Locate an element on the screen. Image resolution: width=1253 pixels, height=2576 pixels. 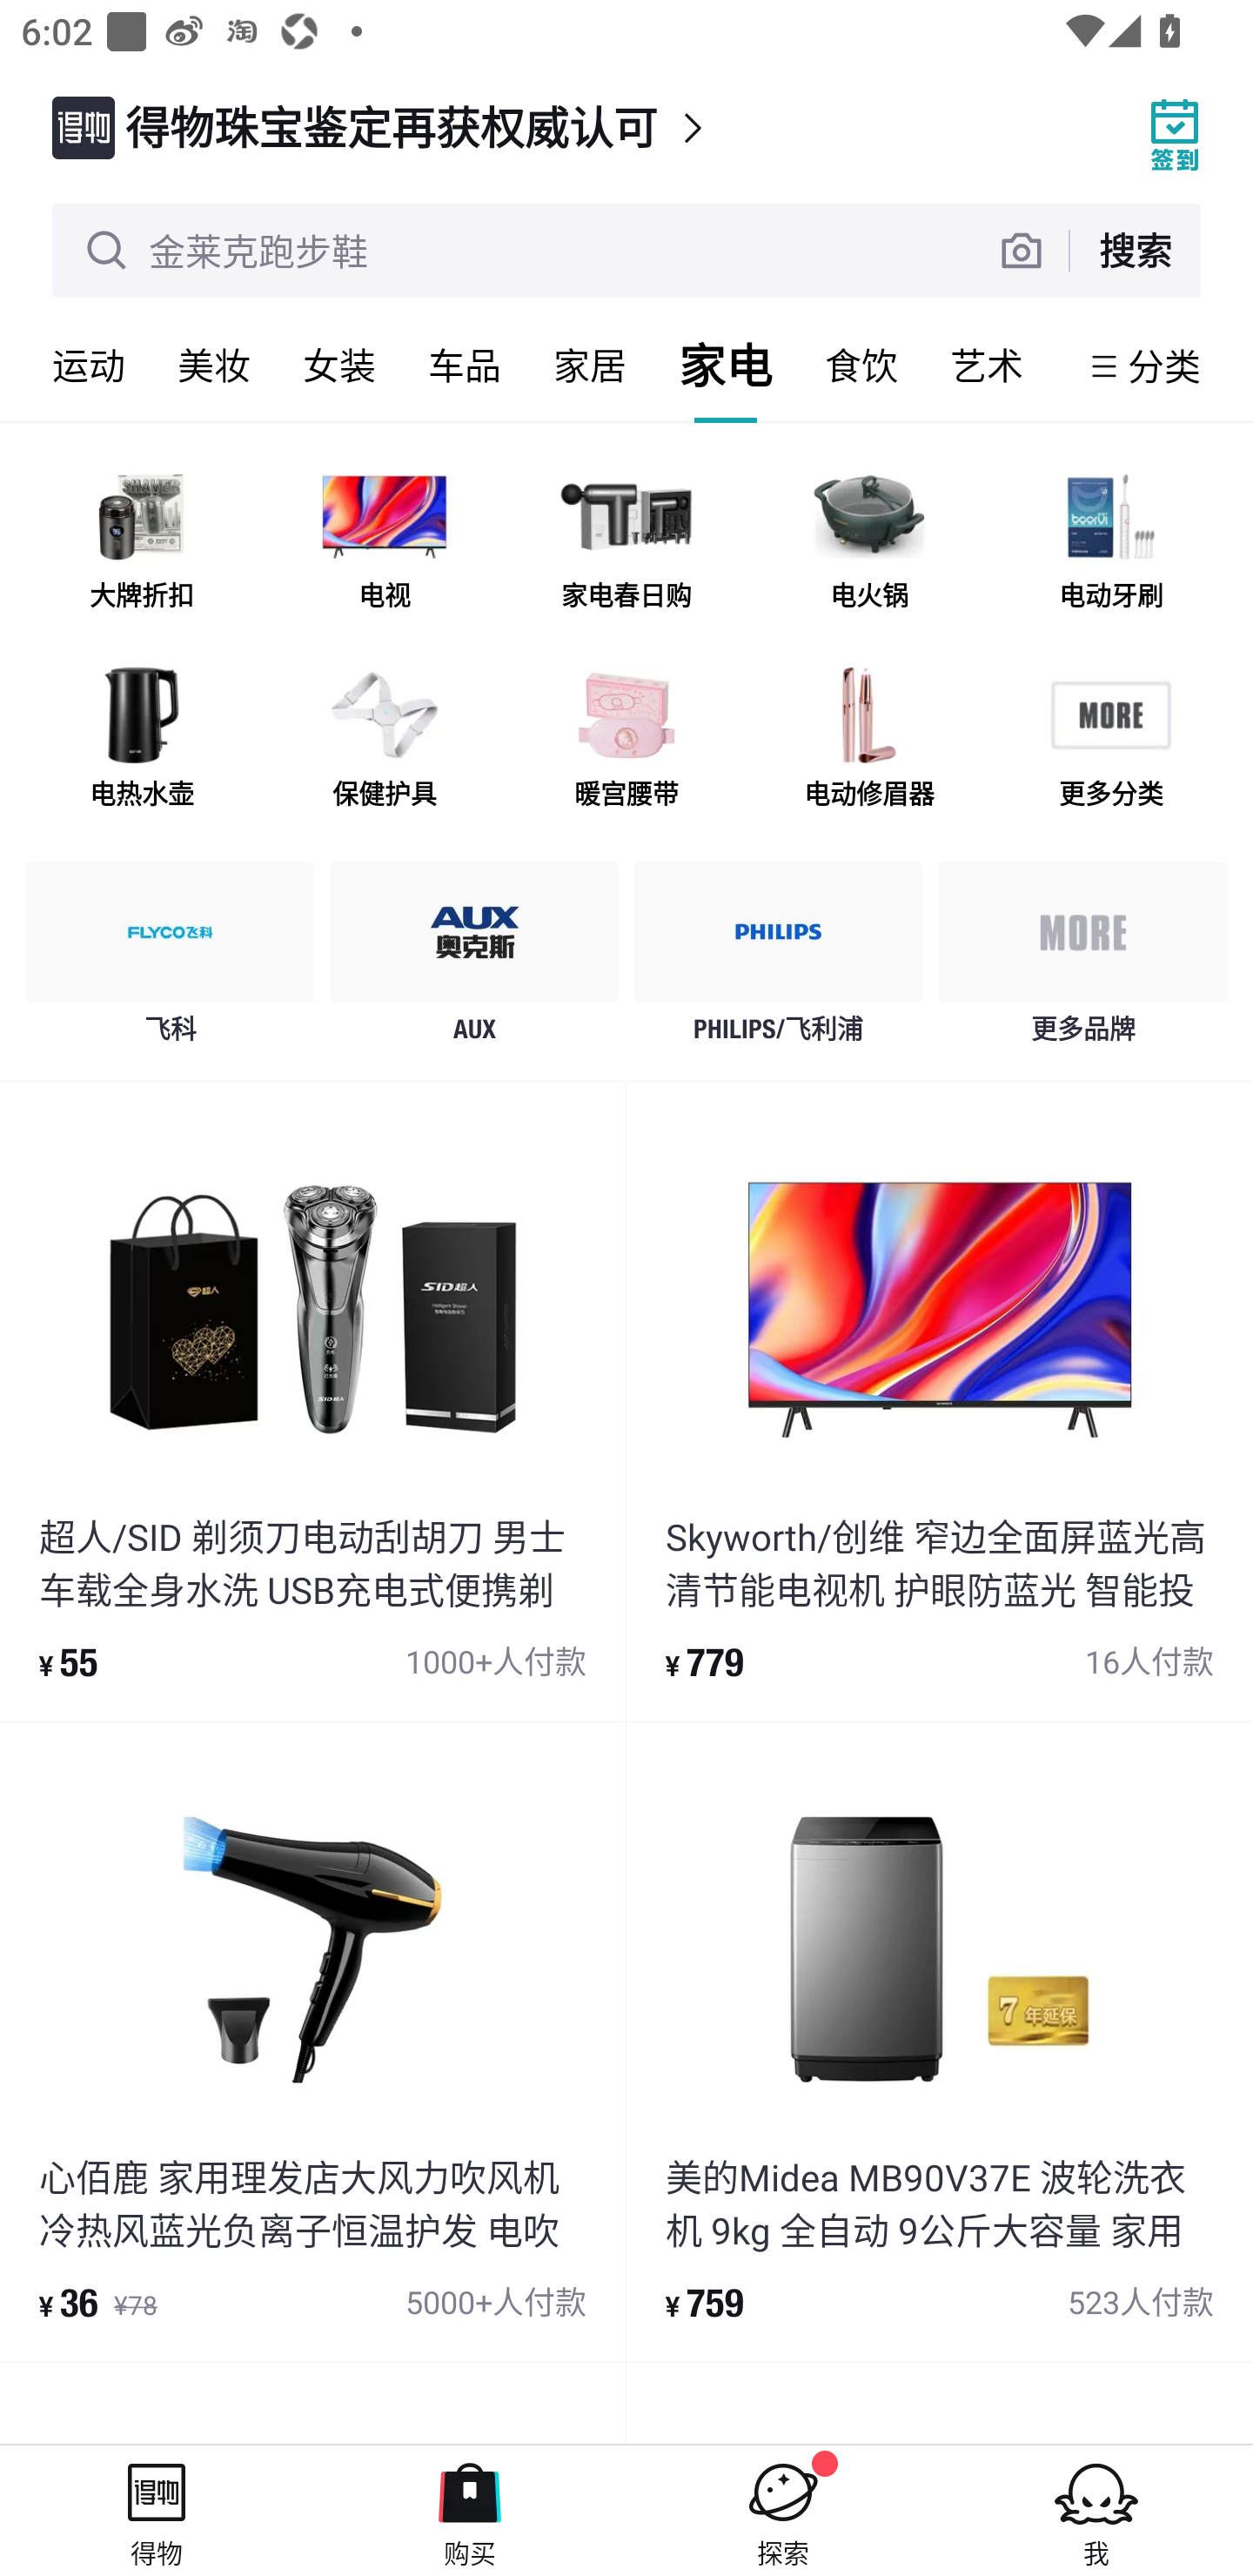
家电春日购 is located at coordinates (626, 542).